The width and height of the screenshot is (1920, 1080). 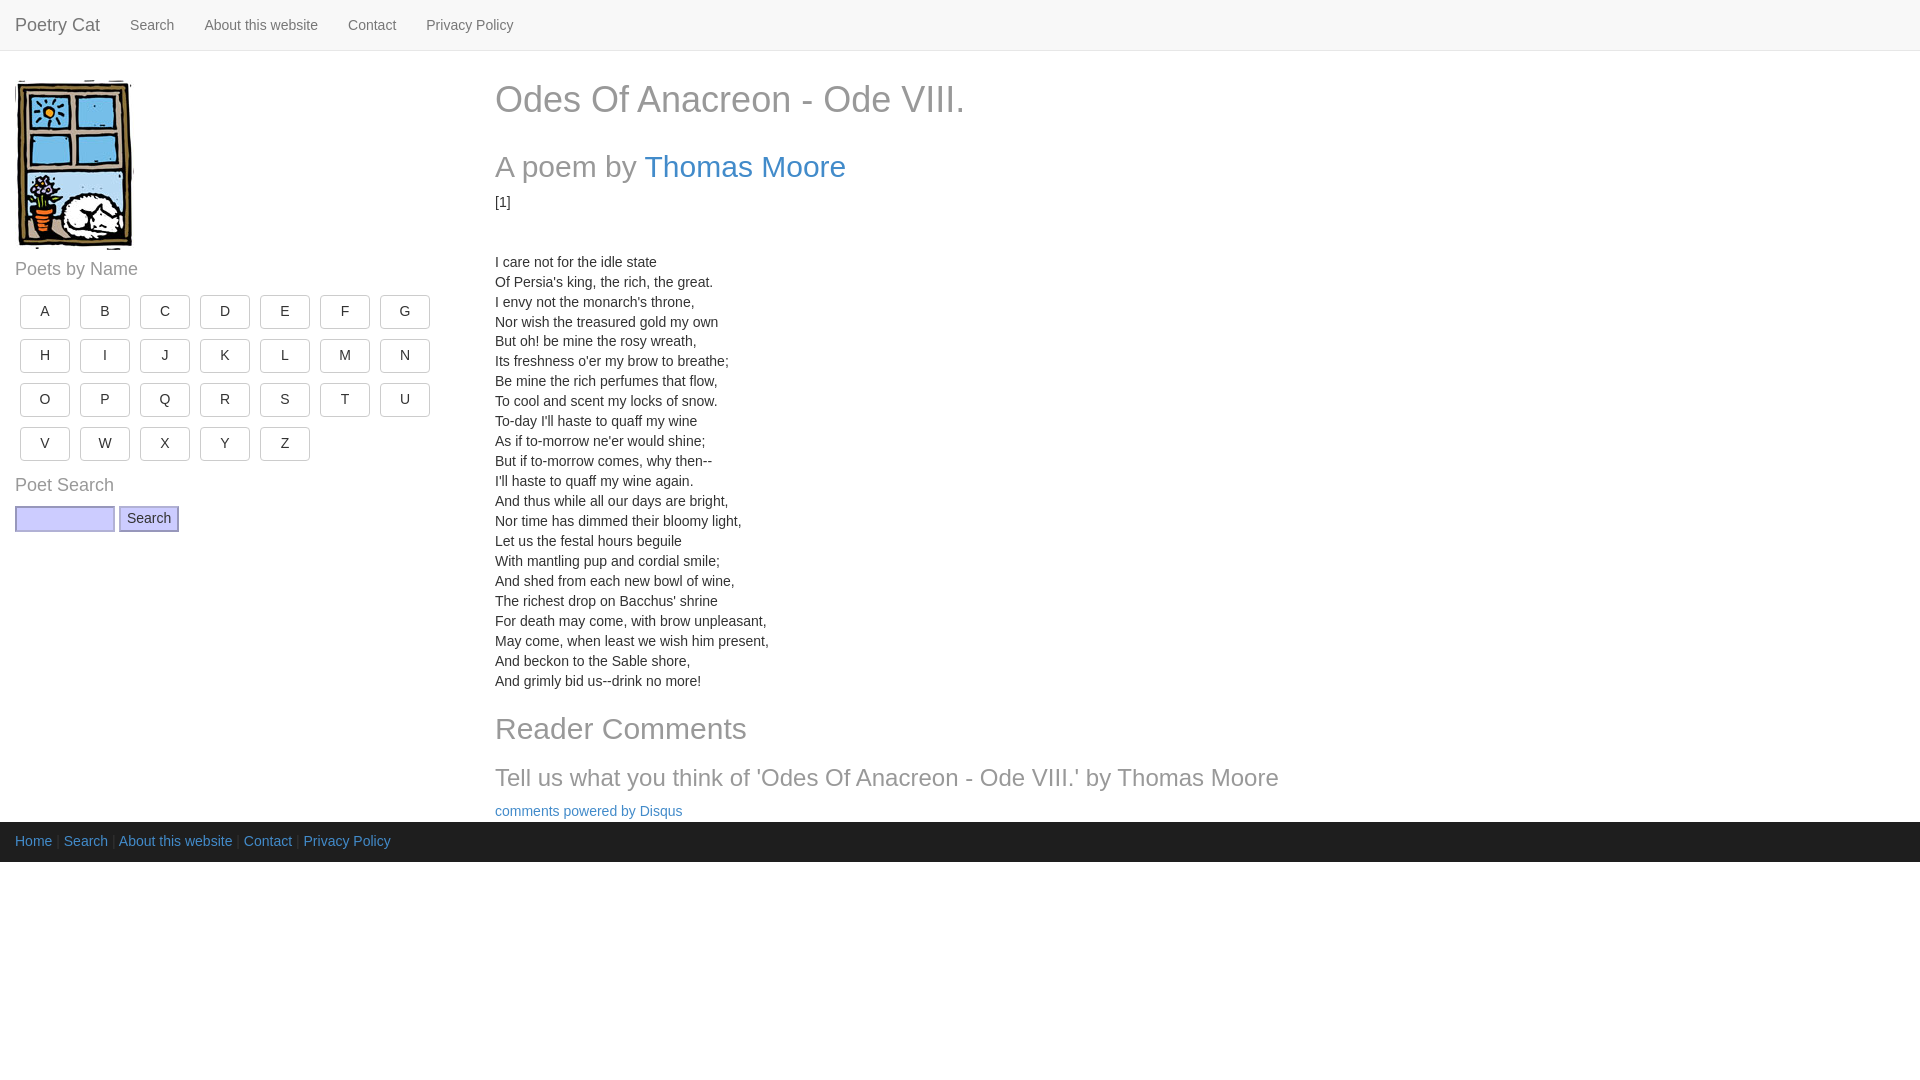 What do you see at coordinates (105, 312) in the screenshot?
I see `B` at bounding box center [105, 312].